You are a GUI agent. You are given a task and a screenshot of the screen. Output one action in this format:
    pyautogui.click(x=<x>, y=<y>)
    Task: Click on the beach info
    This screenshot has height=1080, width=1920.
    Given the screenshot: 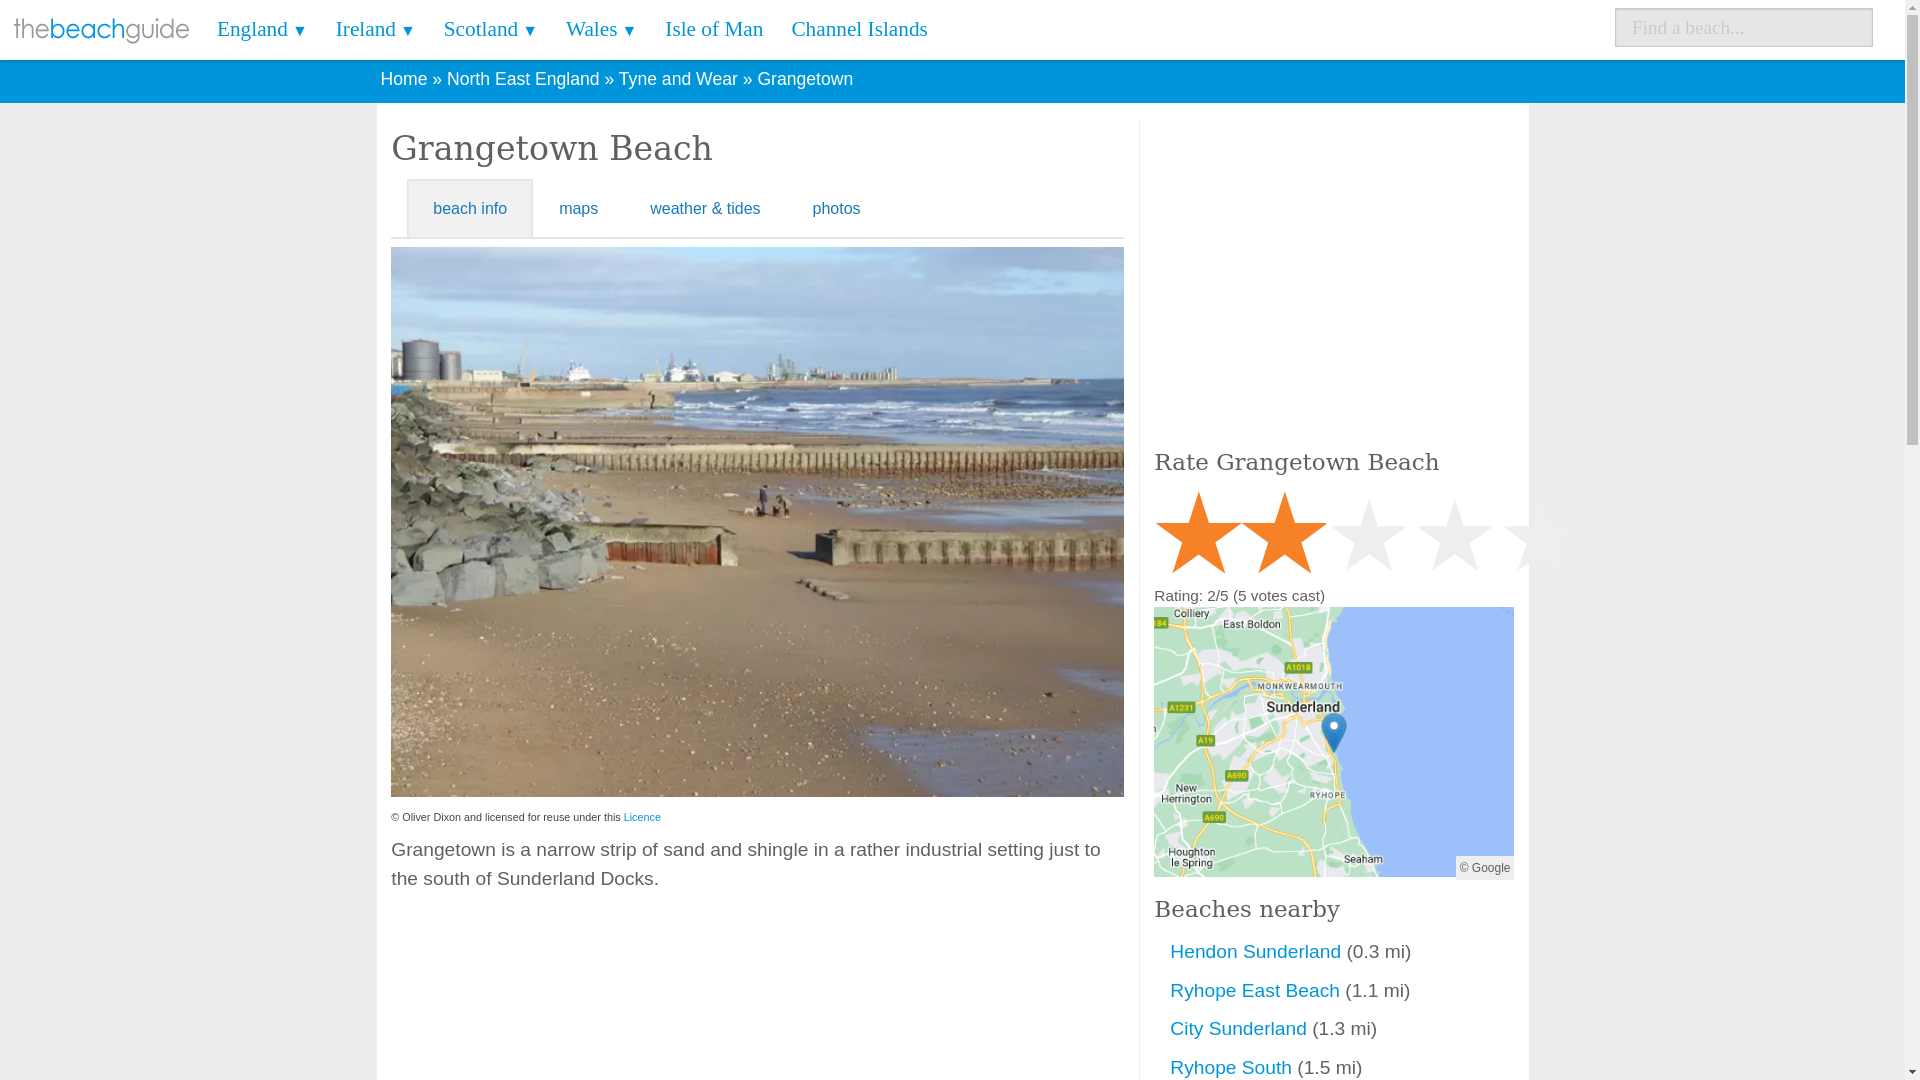 What is the action you would take?
    pyautogui.click(x=470, y=208)
    